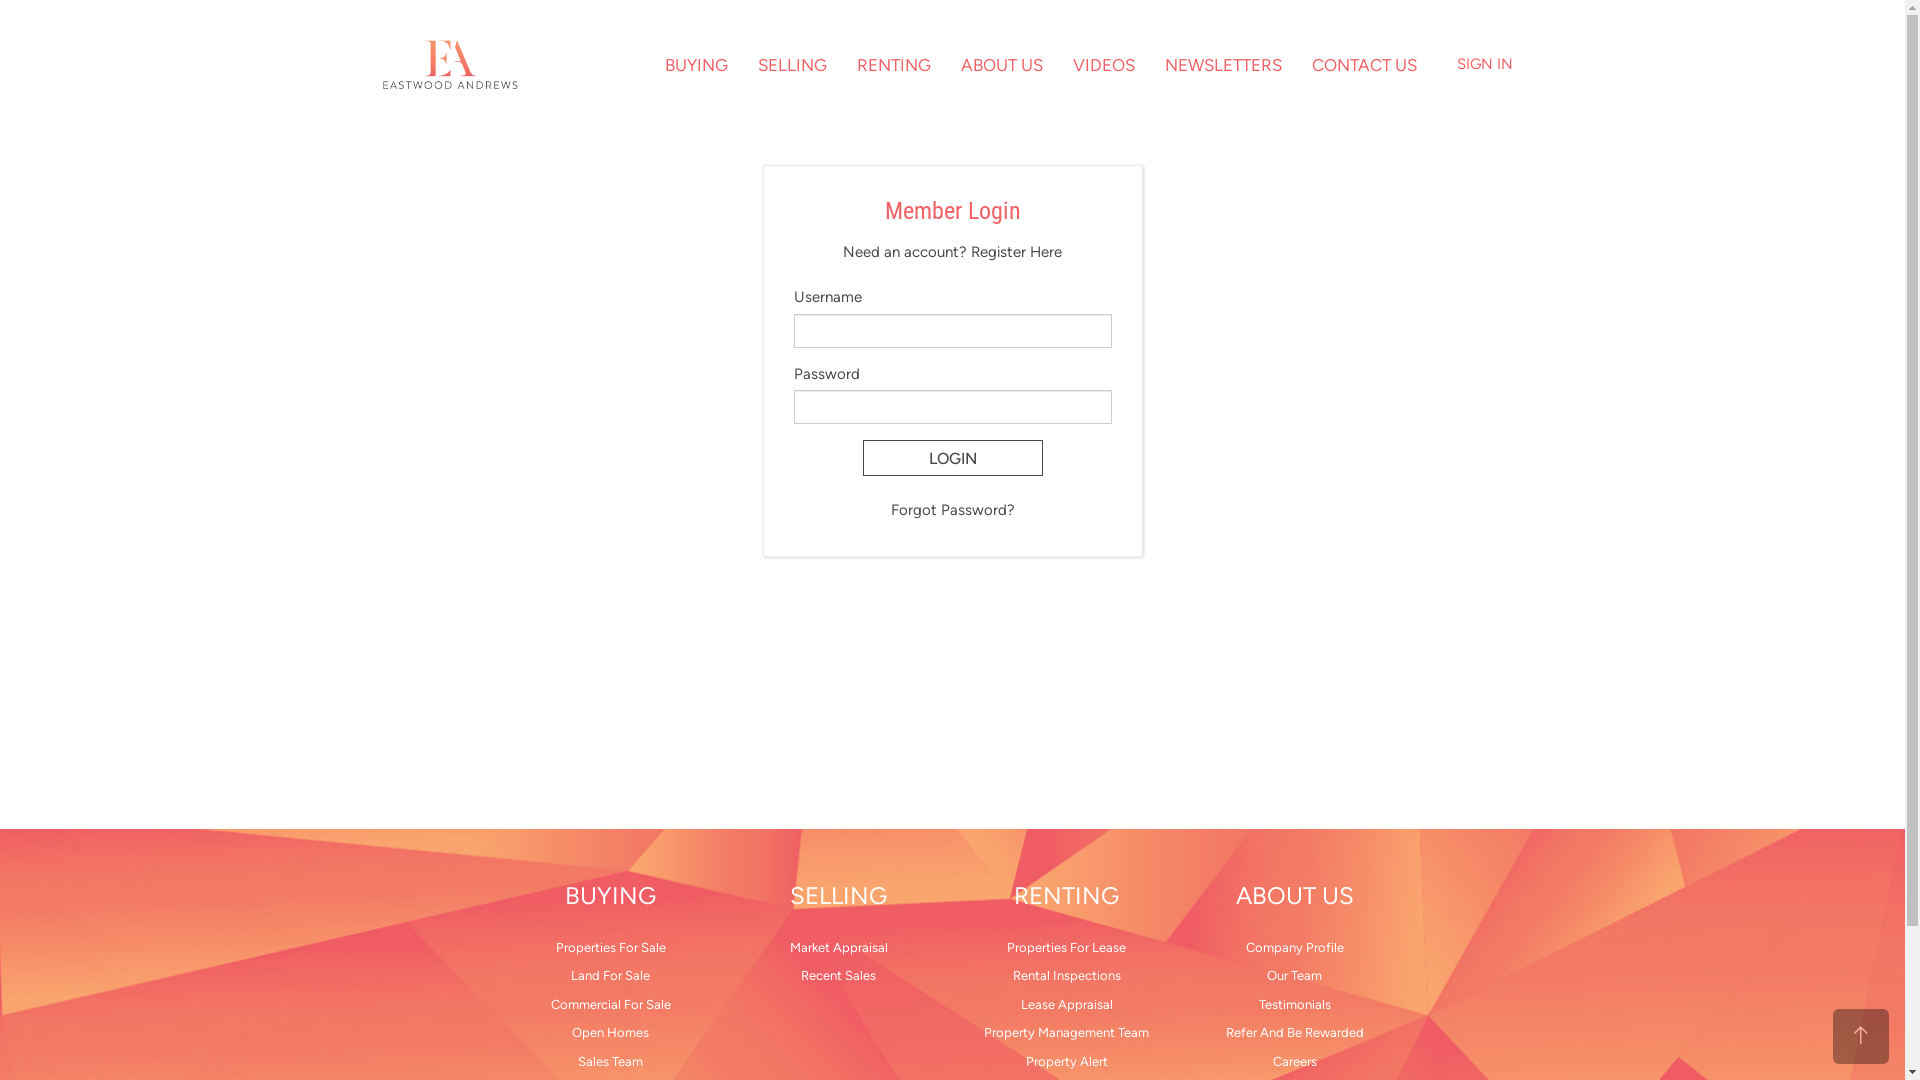 The image size is (1920, 1080). Describe the element at coordinates (1294, 948) in the screenshot. I see `Company Profile` at that location.